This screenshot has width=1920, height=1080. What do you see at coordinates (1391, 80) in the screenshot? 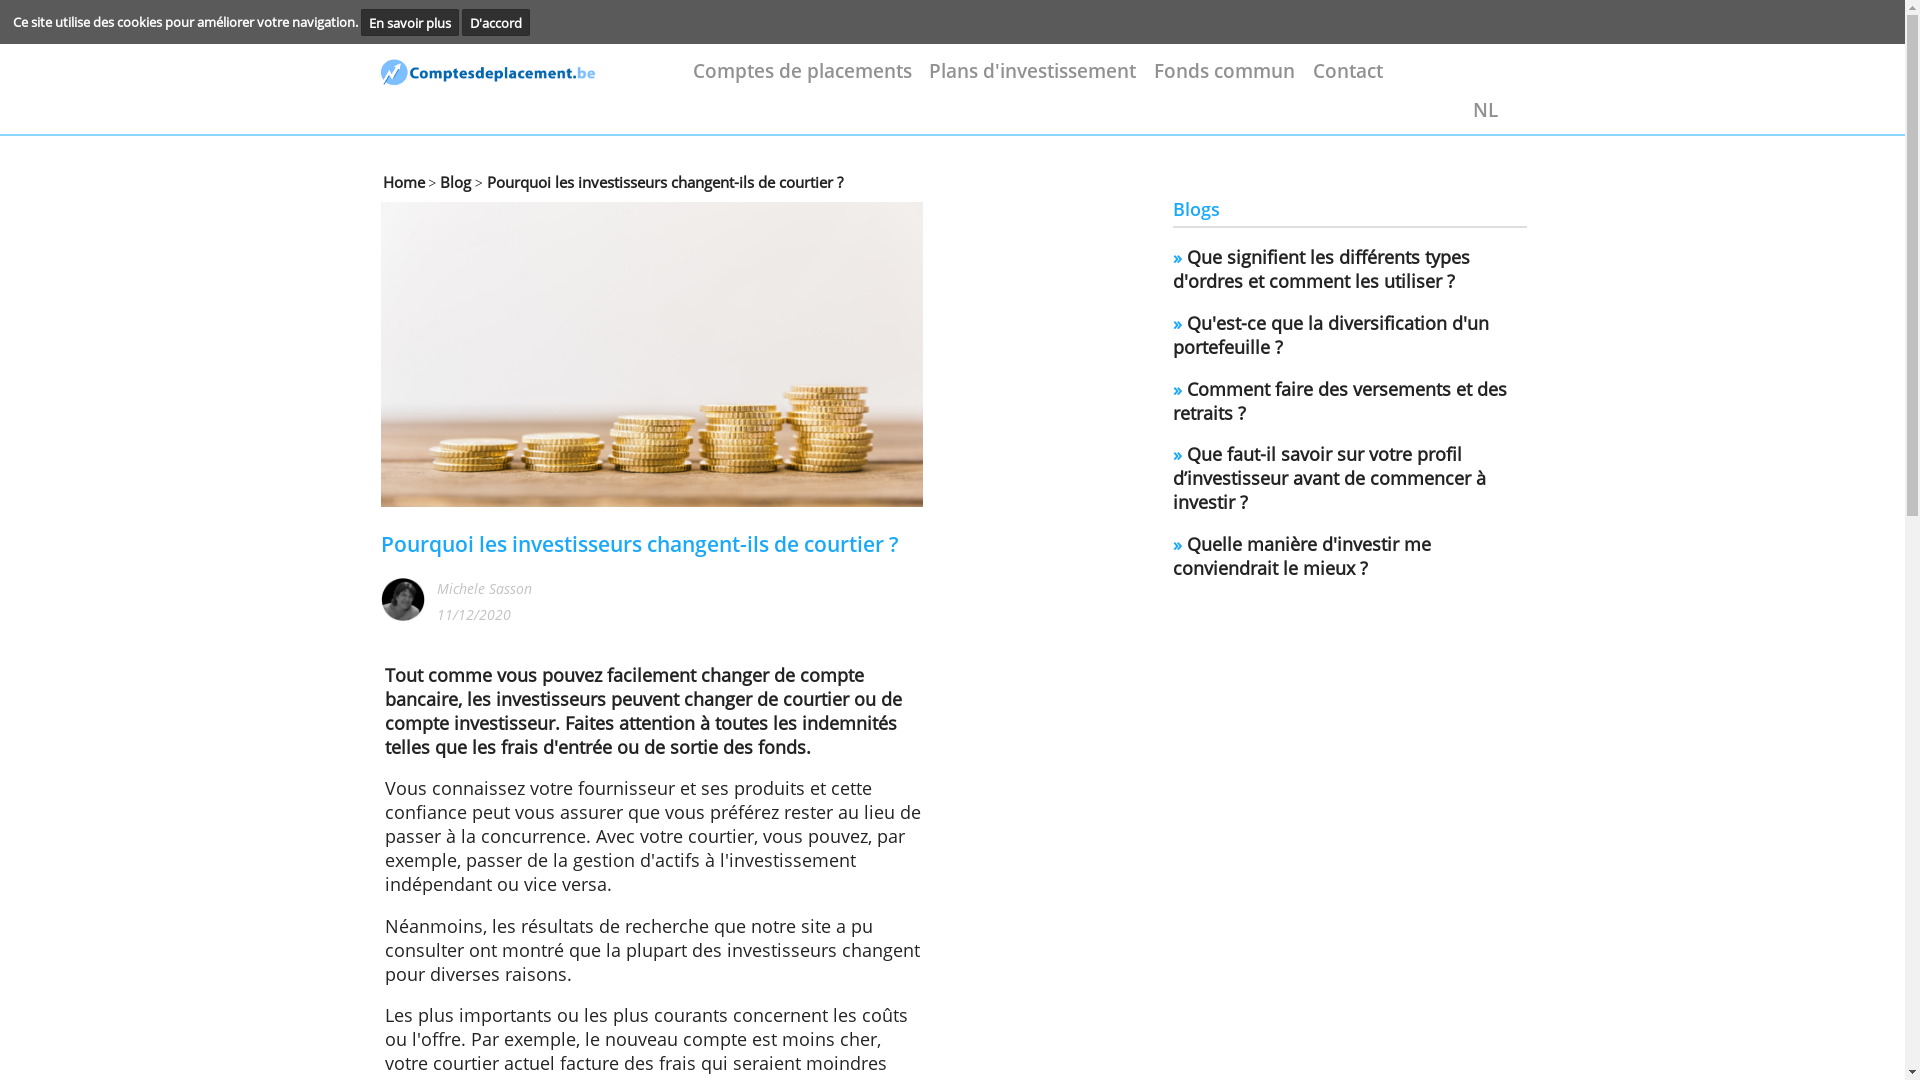
I see `Fonds commun` at bounding box center [1391, 80].